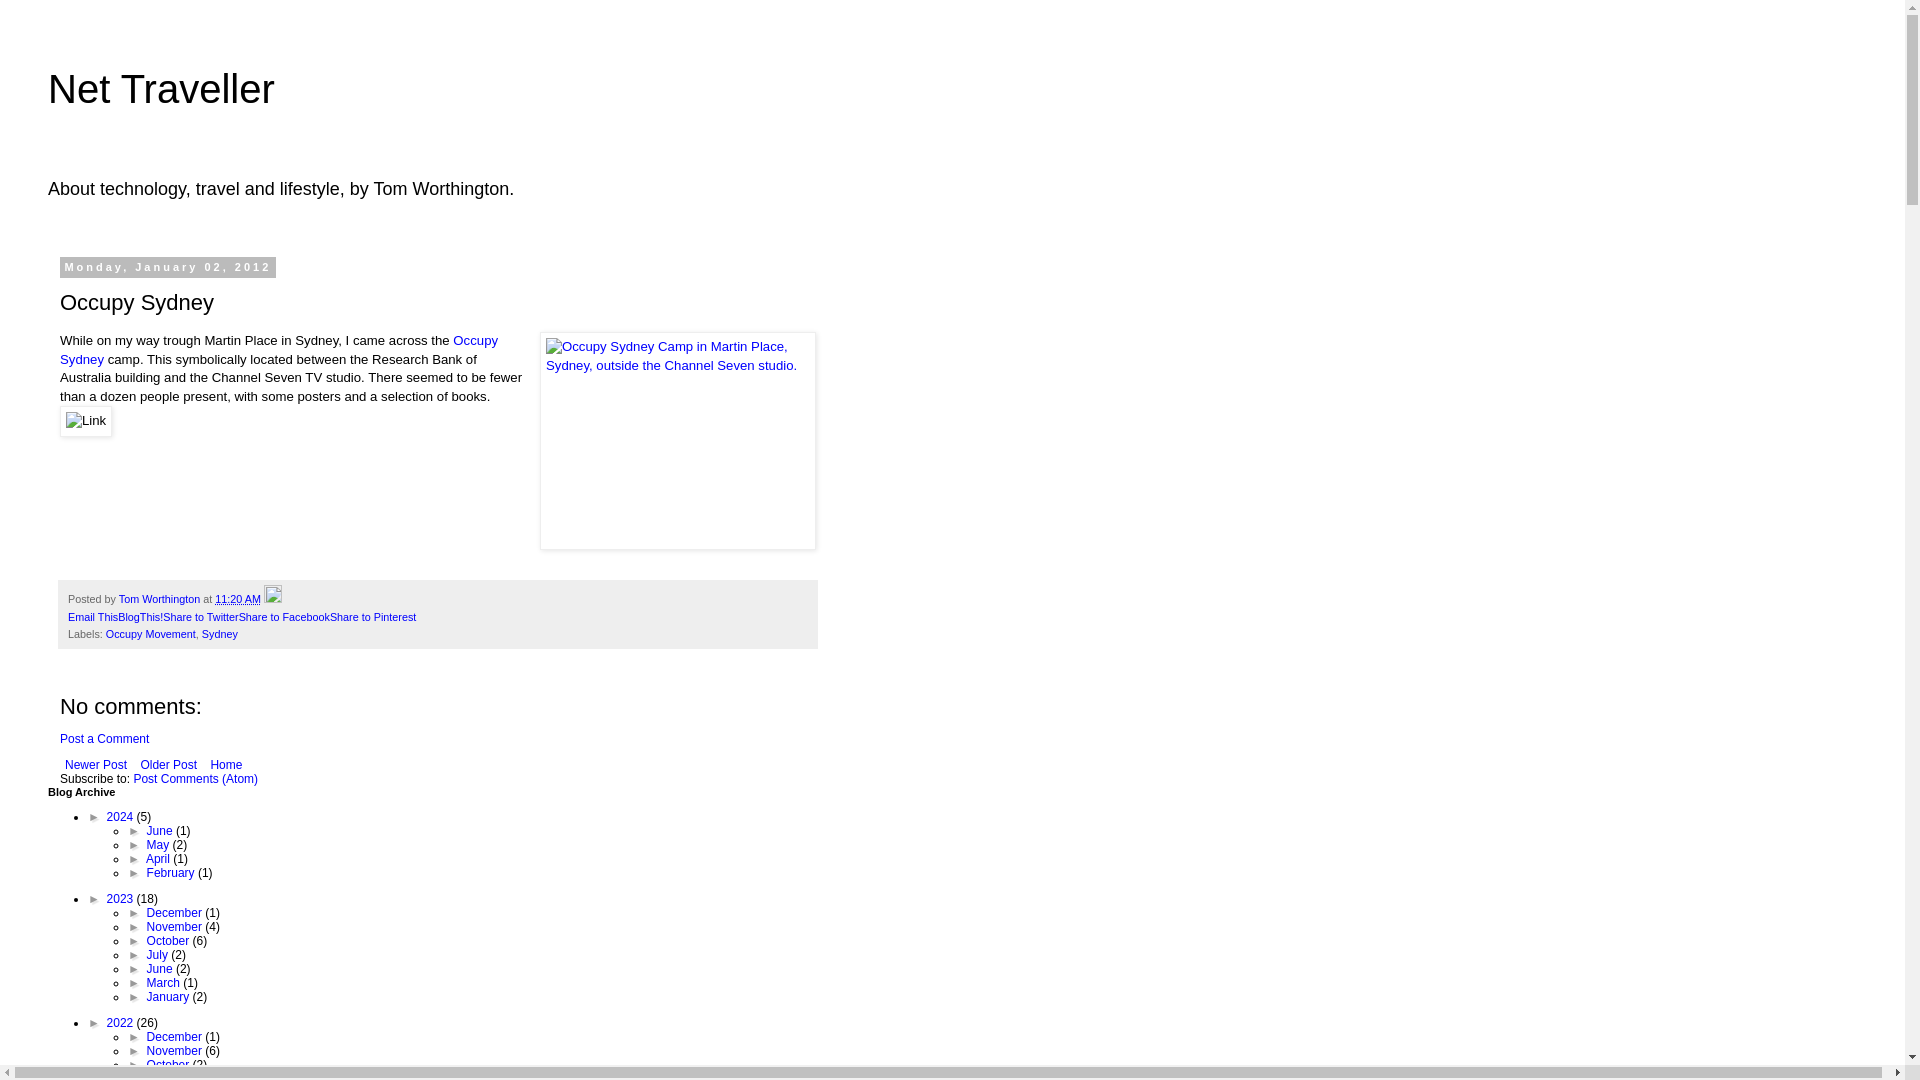 This screenshot has height=1080, width=1920. What do you see at coordinates (150, 634) in the screenshot?
I see `Occupy Movement` at bounding box center [150, 634].